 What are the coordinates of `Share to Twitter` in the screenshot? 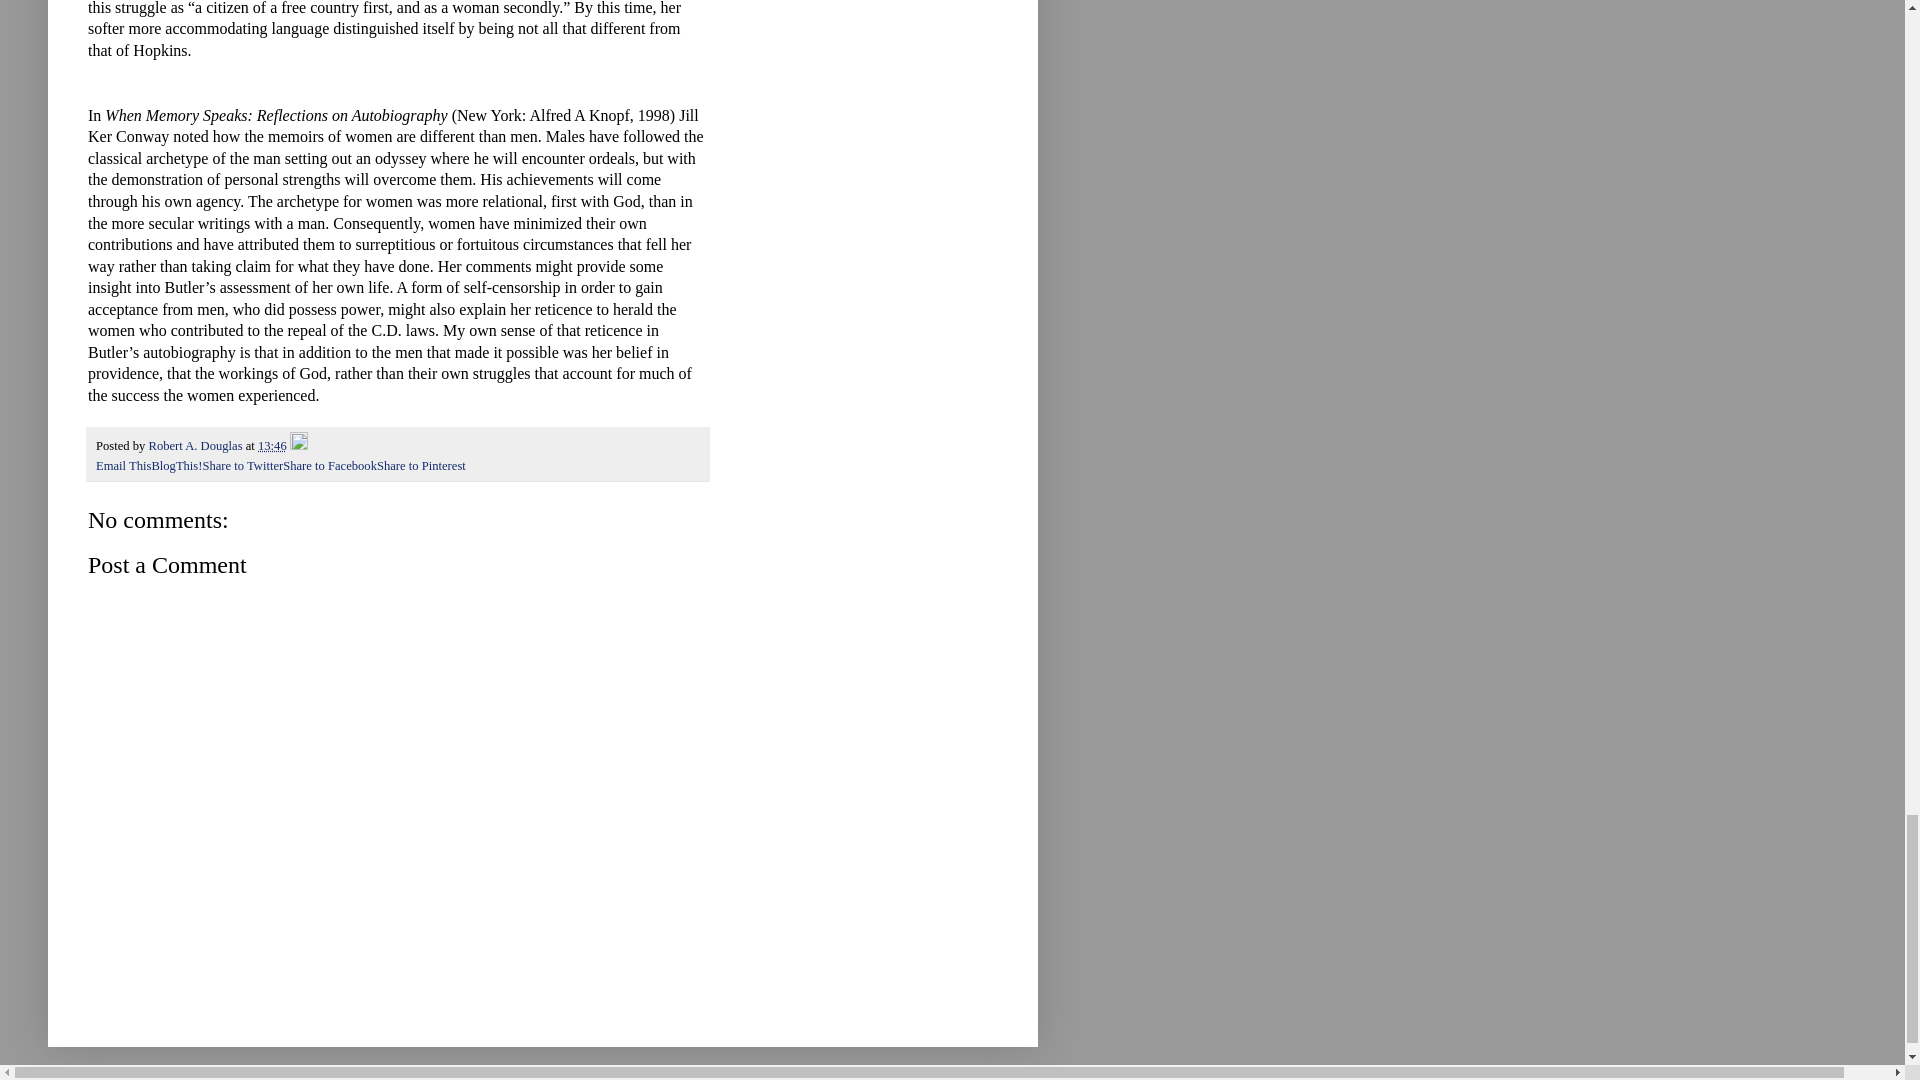 It's located at (242, 466).